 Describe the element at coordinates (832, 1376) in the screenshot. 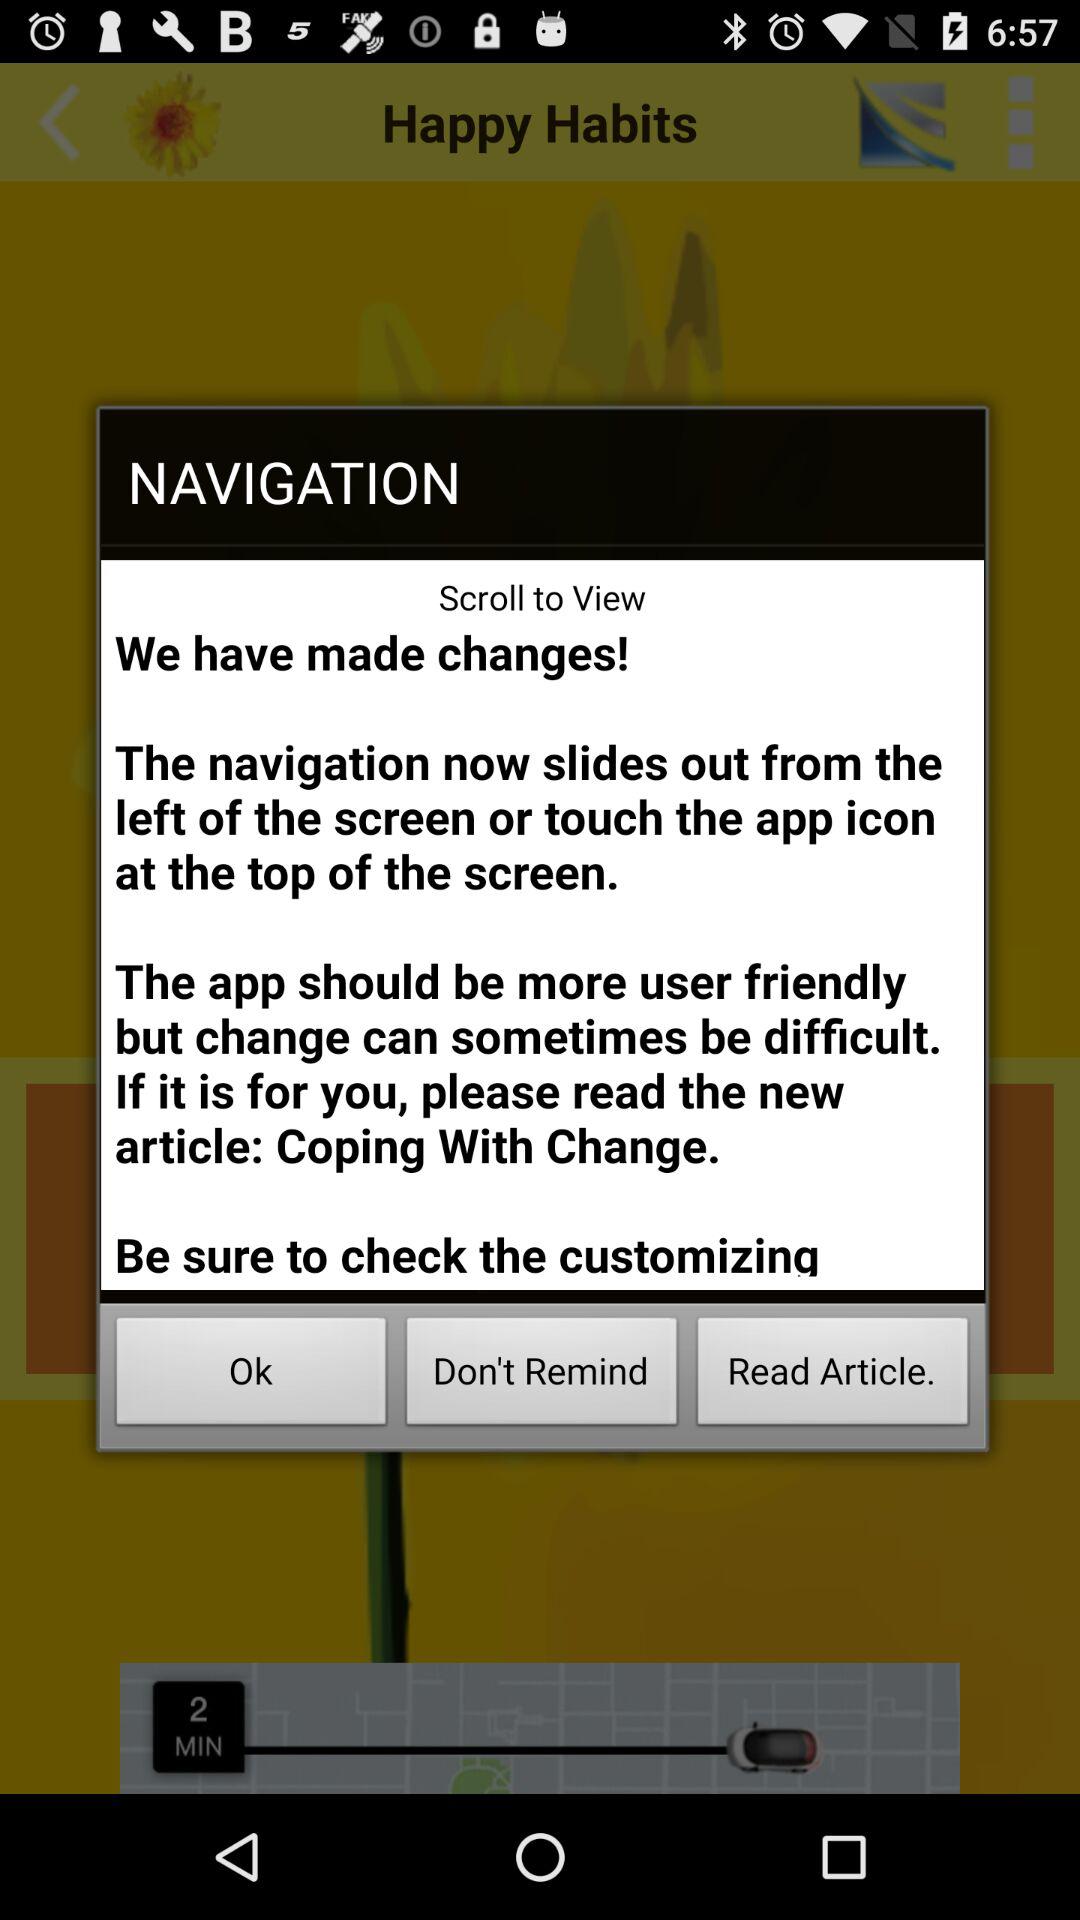

I see `turn off read article. at the bottom right corner` at that location.